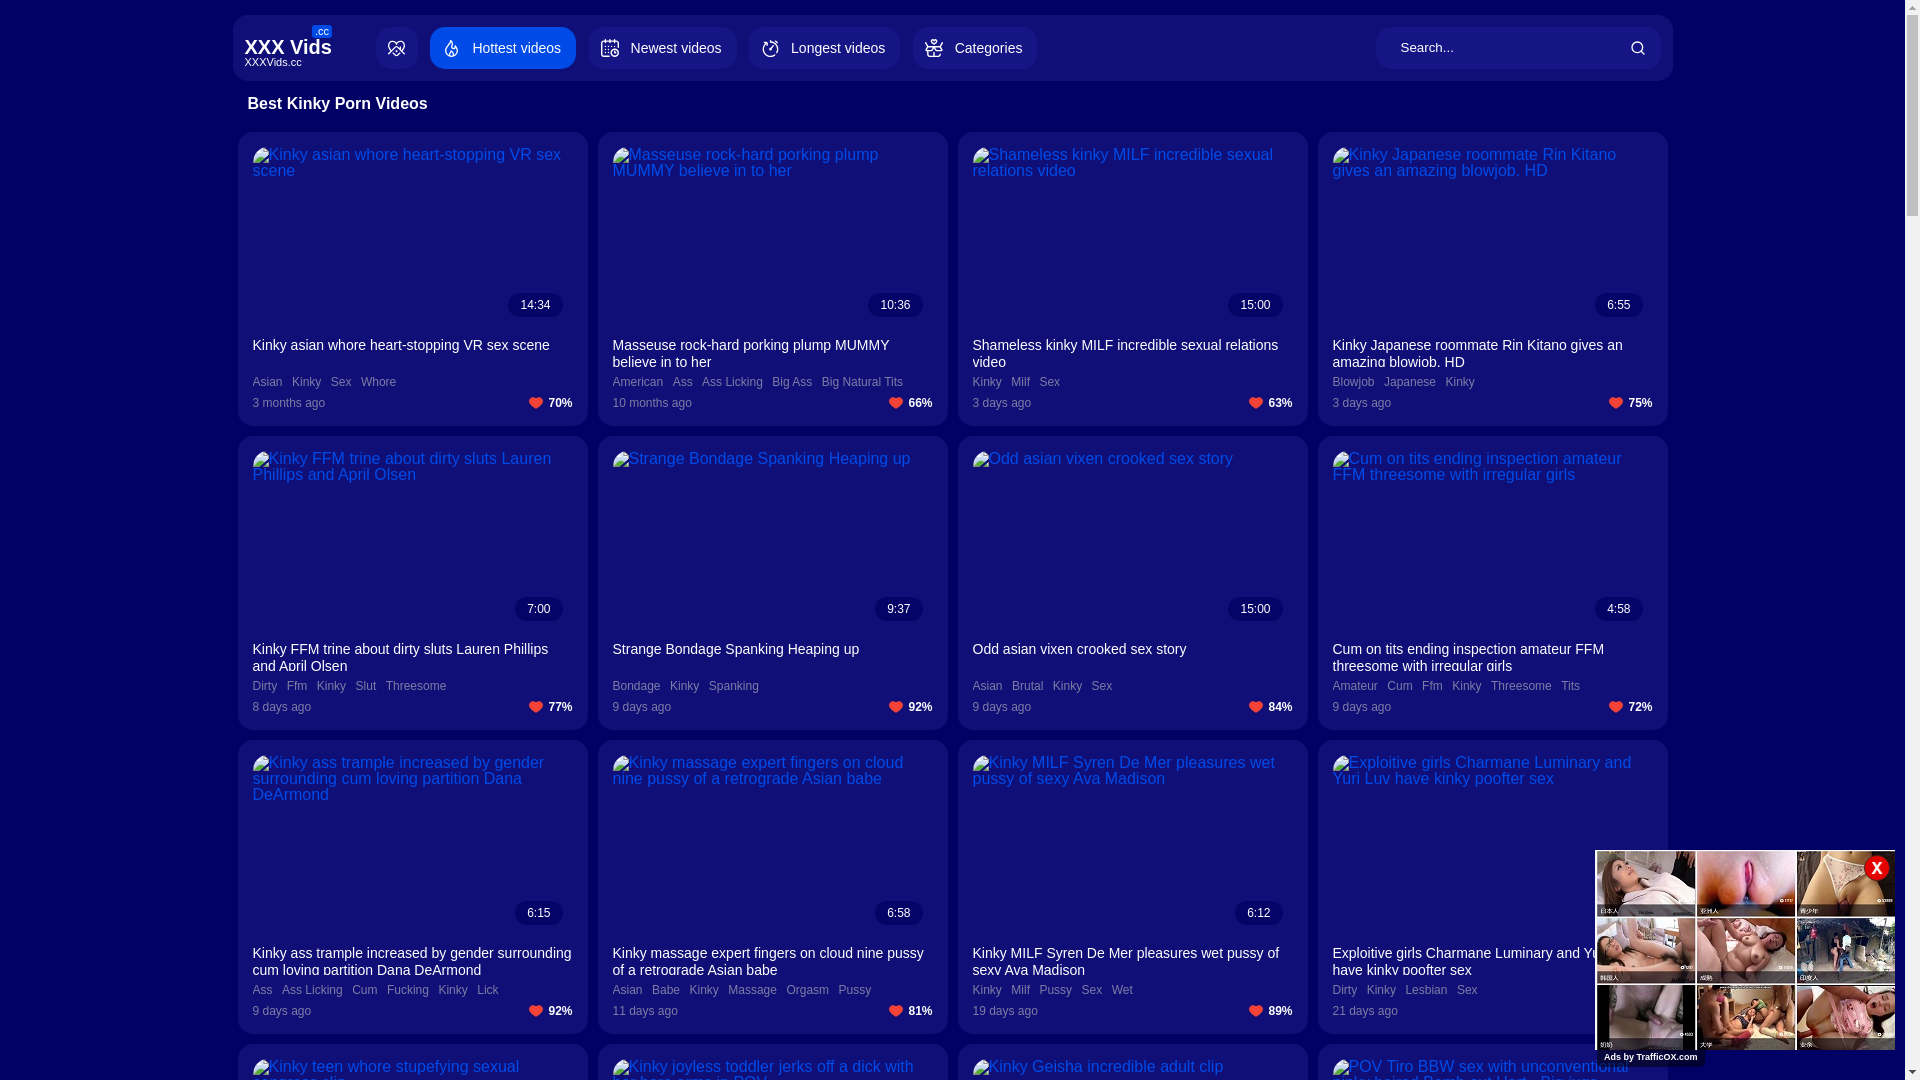  I want to click on Amateur, so click(1354, 686).